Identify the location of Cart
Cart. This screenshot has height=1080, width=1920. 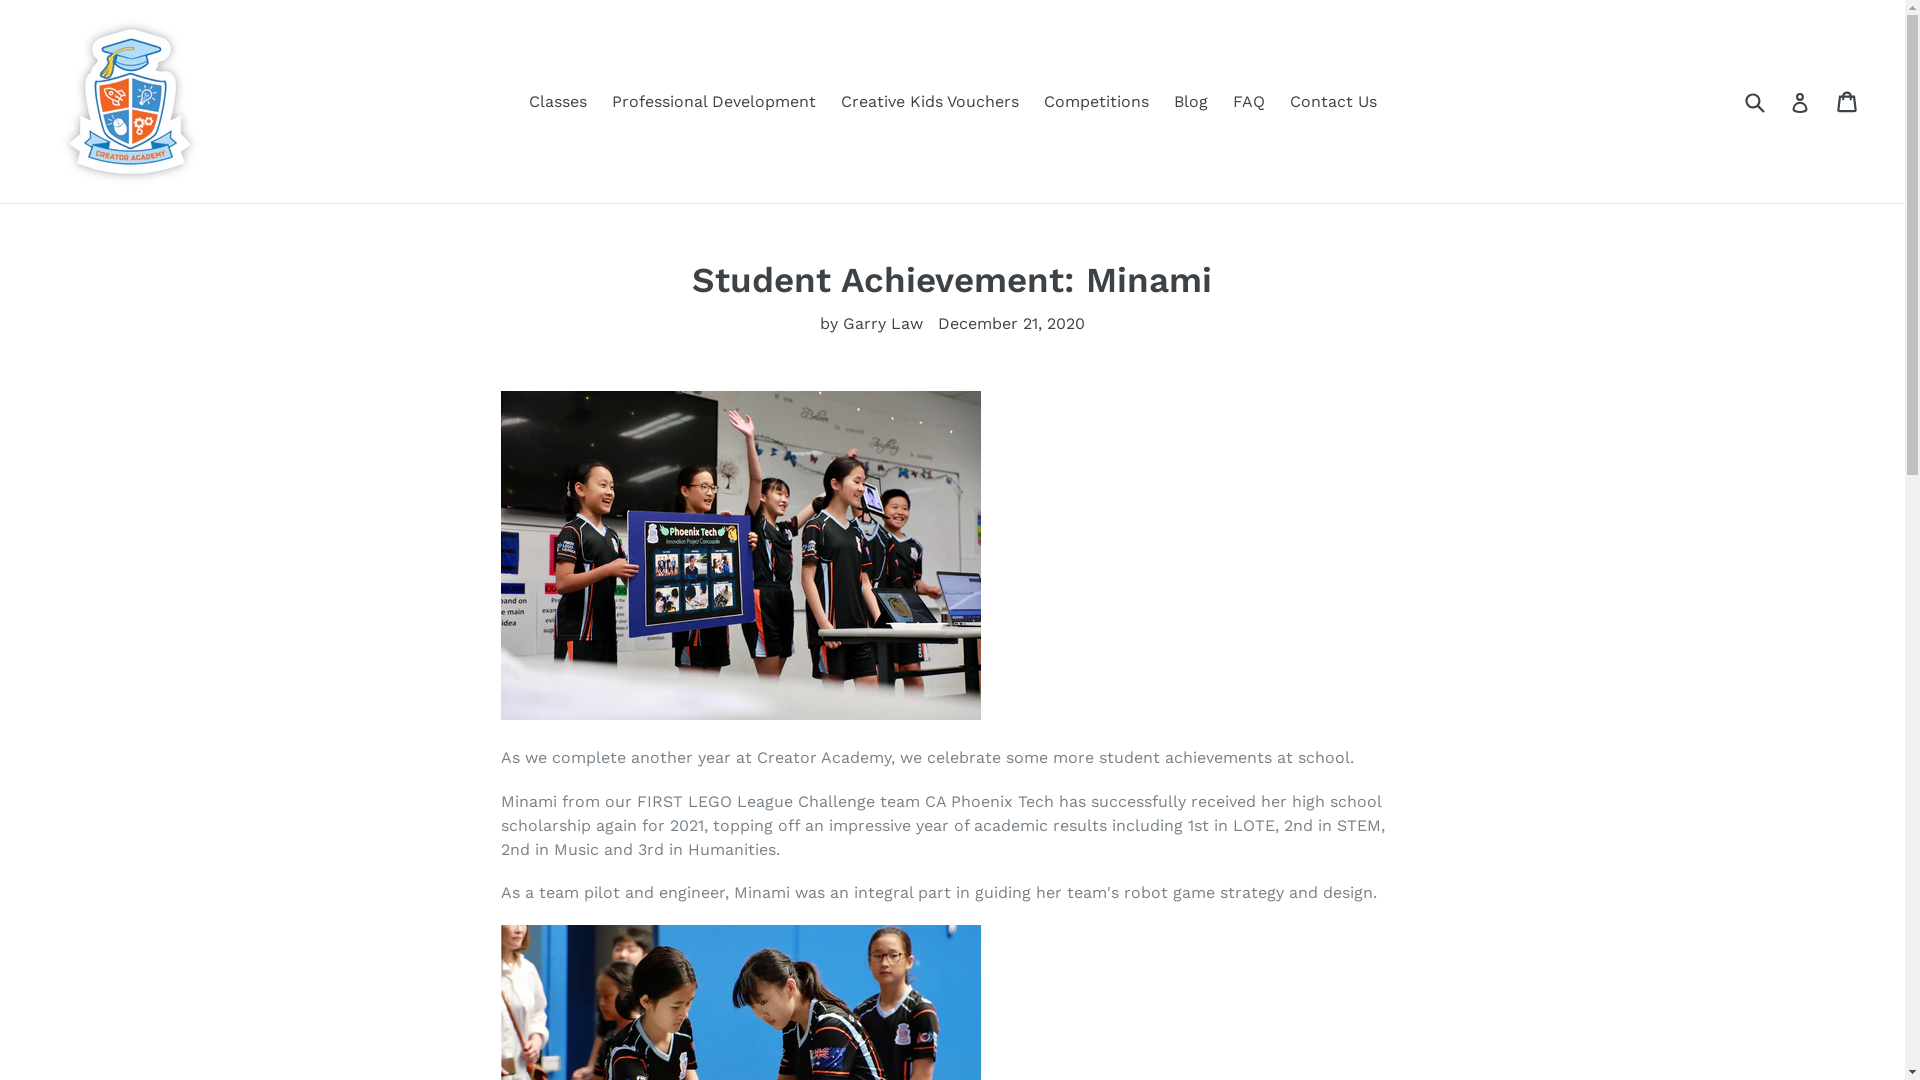
(1848, 100).